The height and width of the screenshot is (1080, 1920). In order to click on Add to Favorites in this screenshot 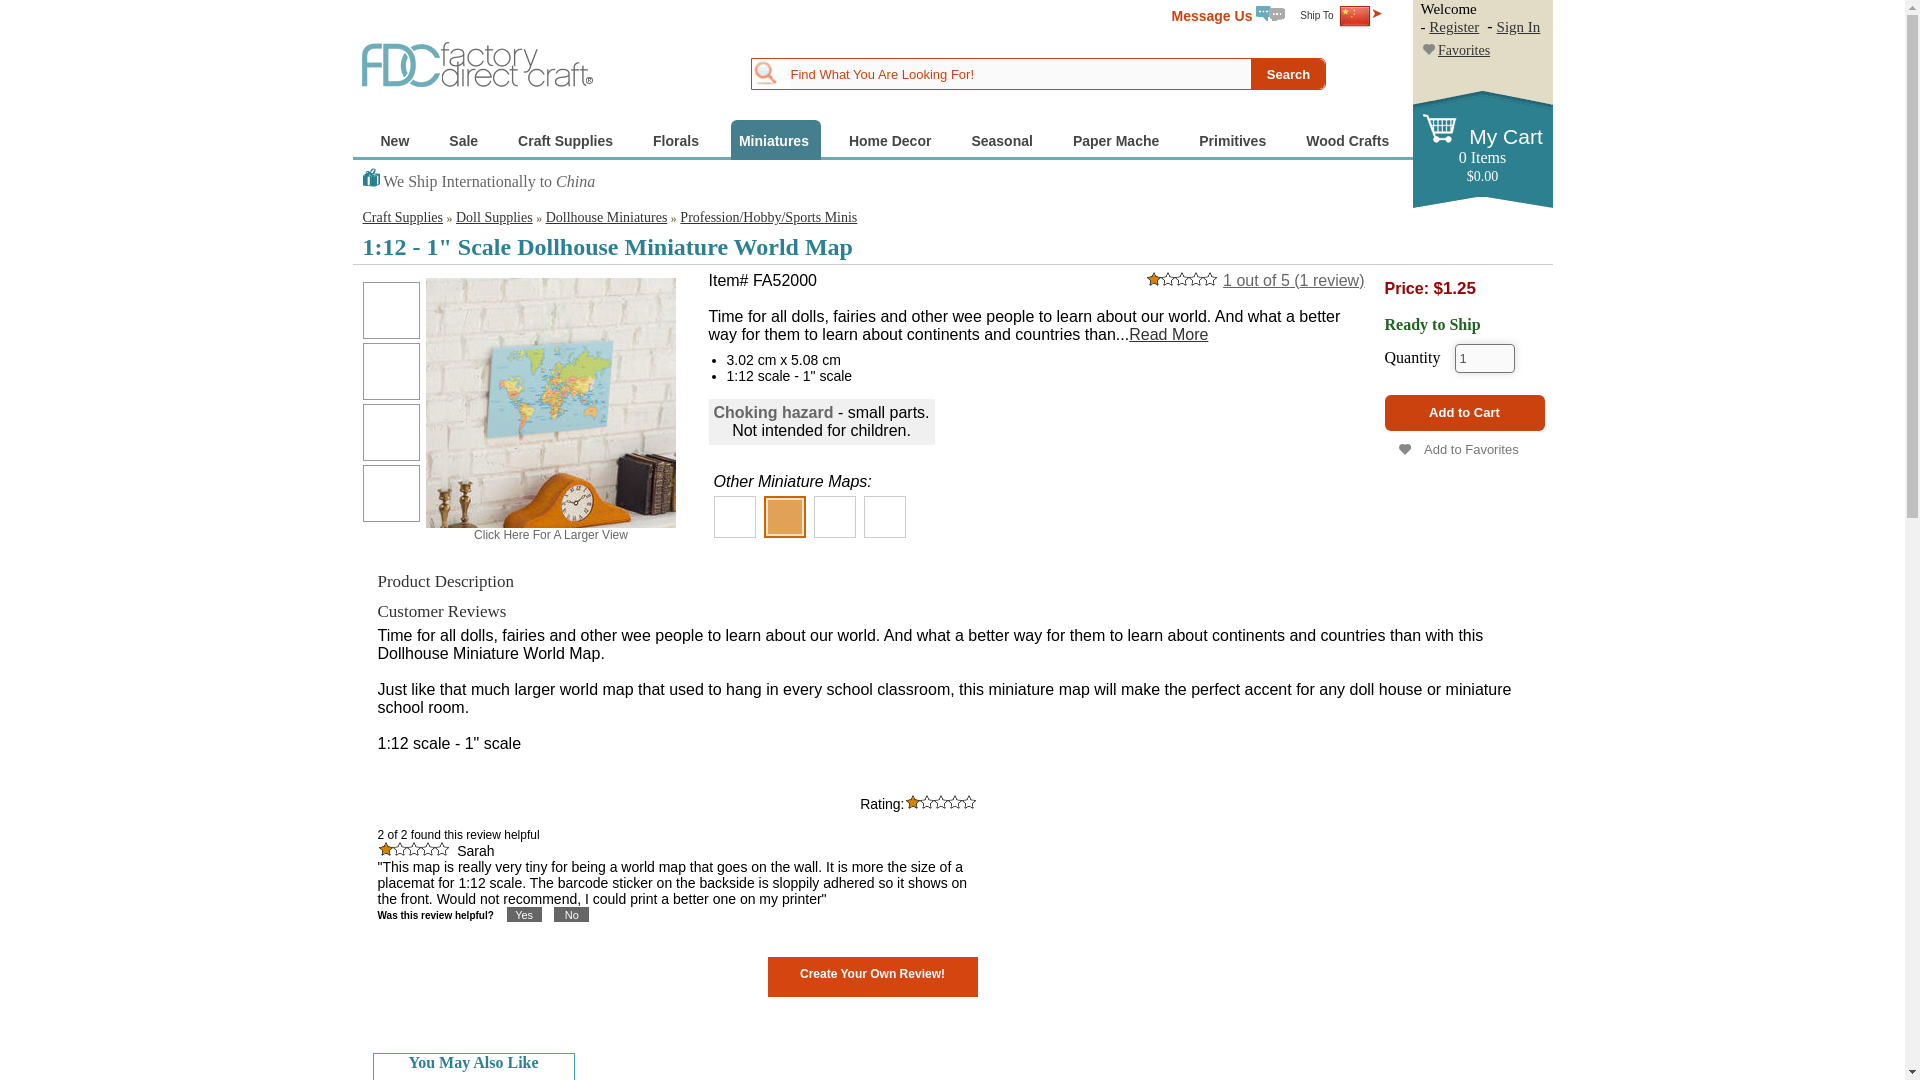, I will do `click(1464, 449)`.